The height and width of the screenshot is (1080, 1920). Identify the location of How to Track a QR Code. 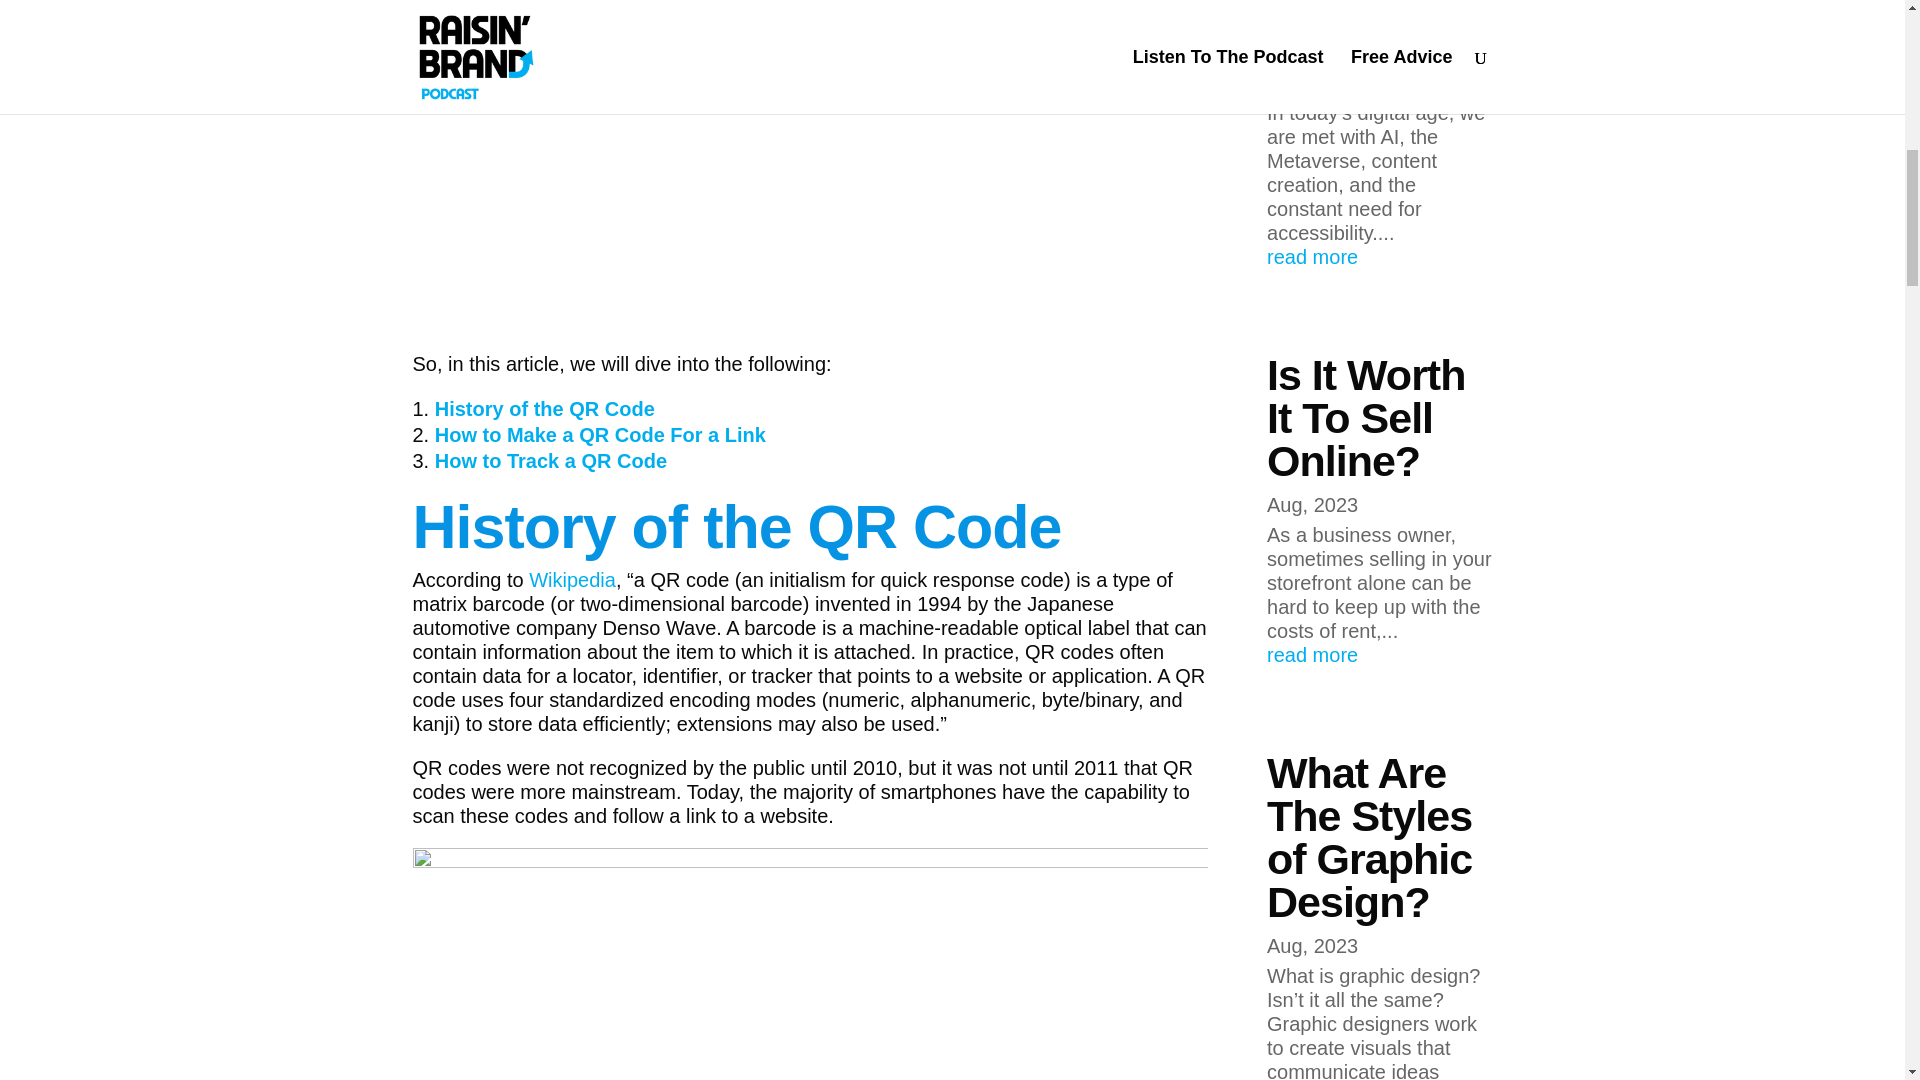
(550, 460).